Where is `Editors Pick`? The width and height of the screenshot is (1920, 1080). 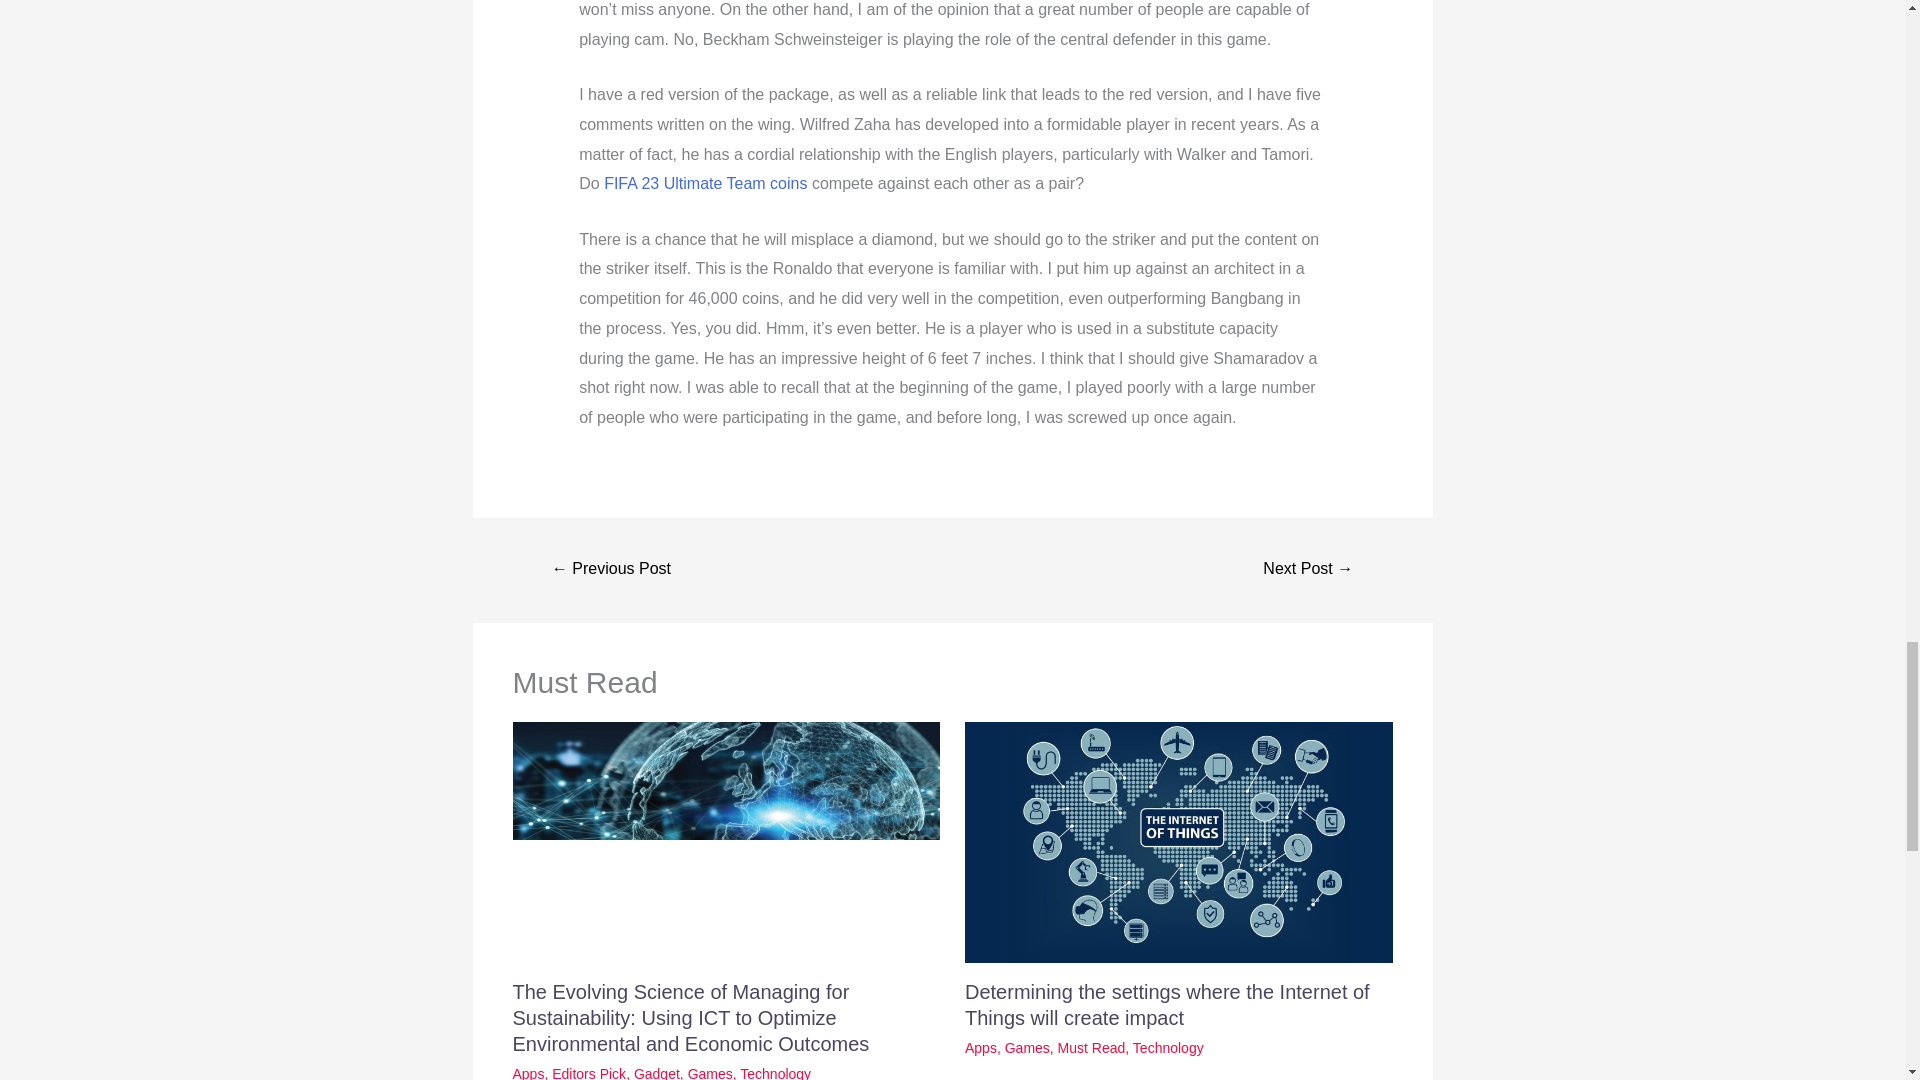 Editors Pick is located at coordinates (588, 1072).